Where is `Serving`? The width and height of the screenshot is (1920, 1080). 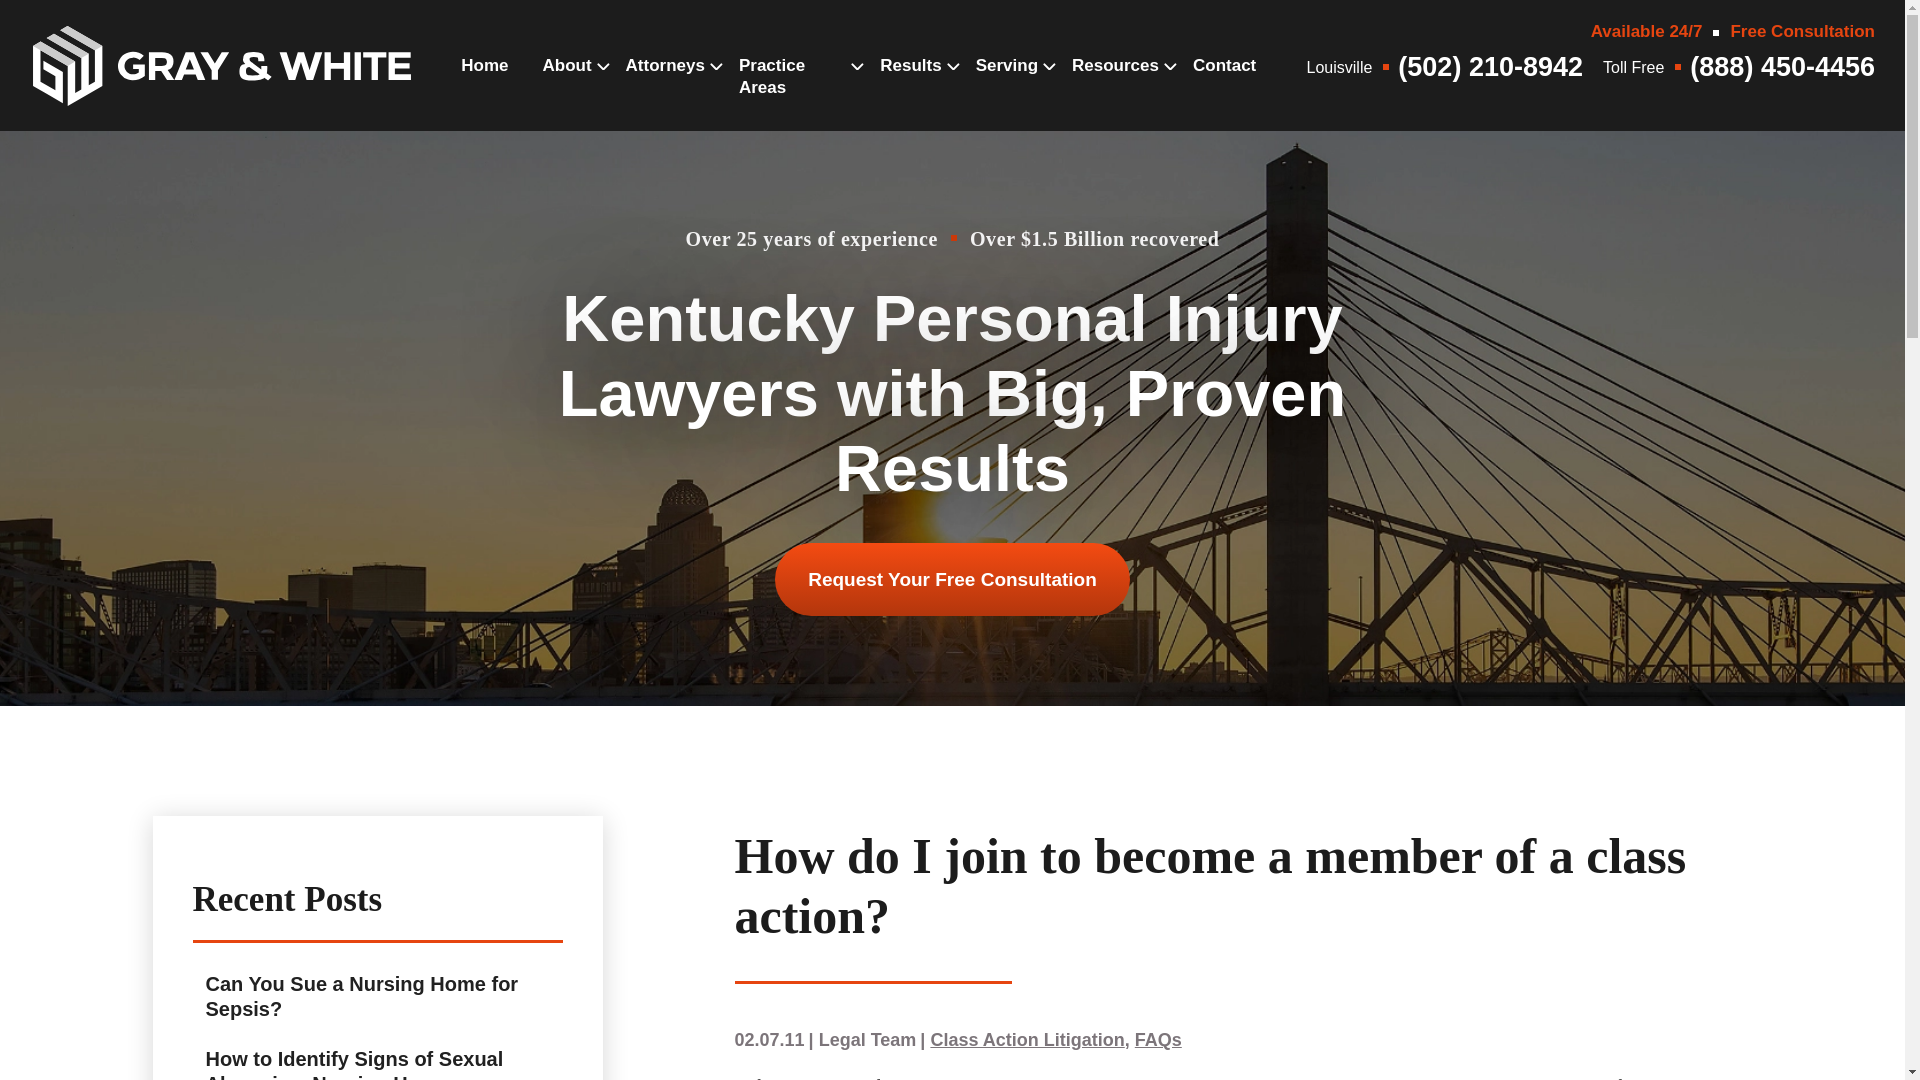 Serving is located at coordinates (1006, 86).